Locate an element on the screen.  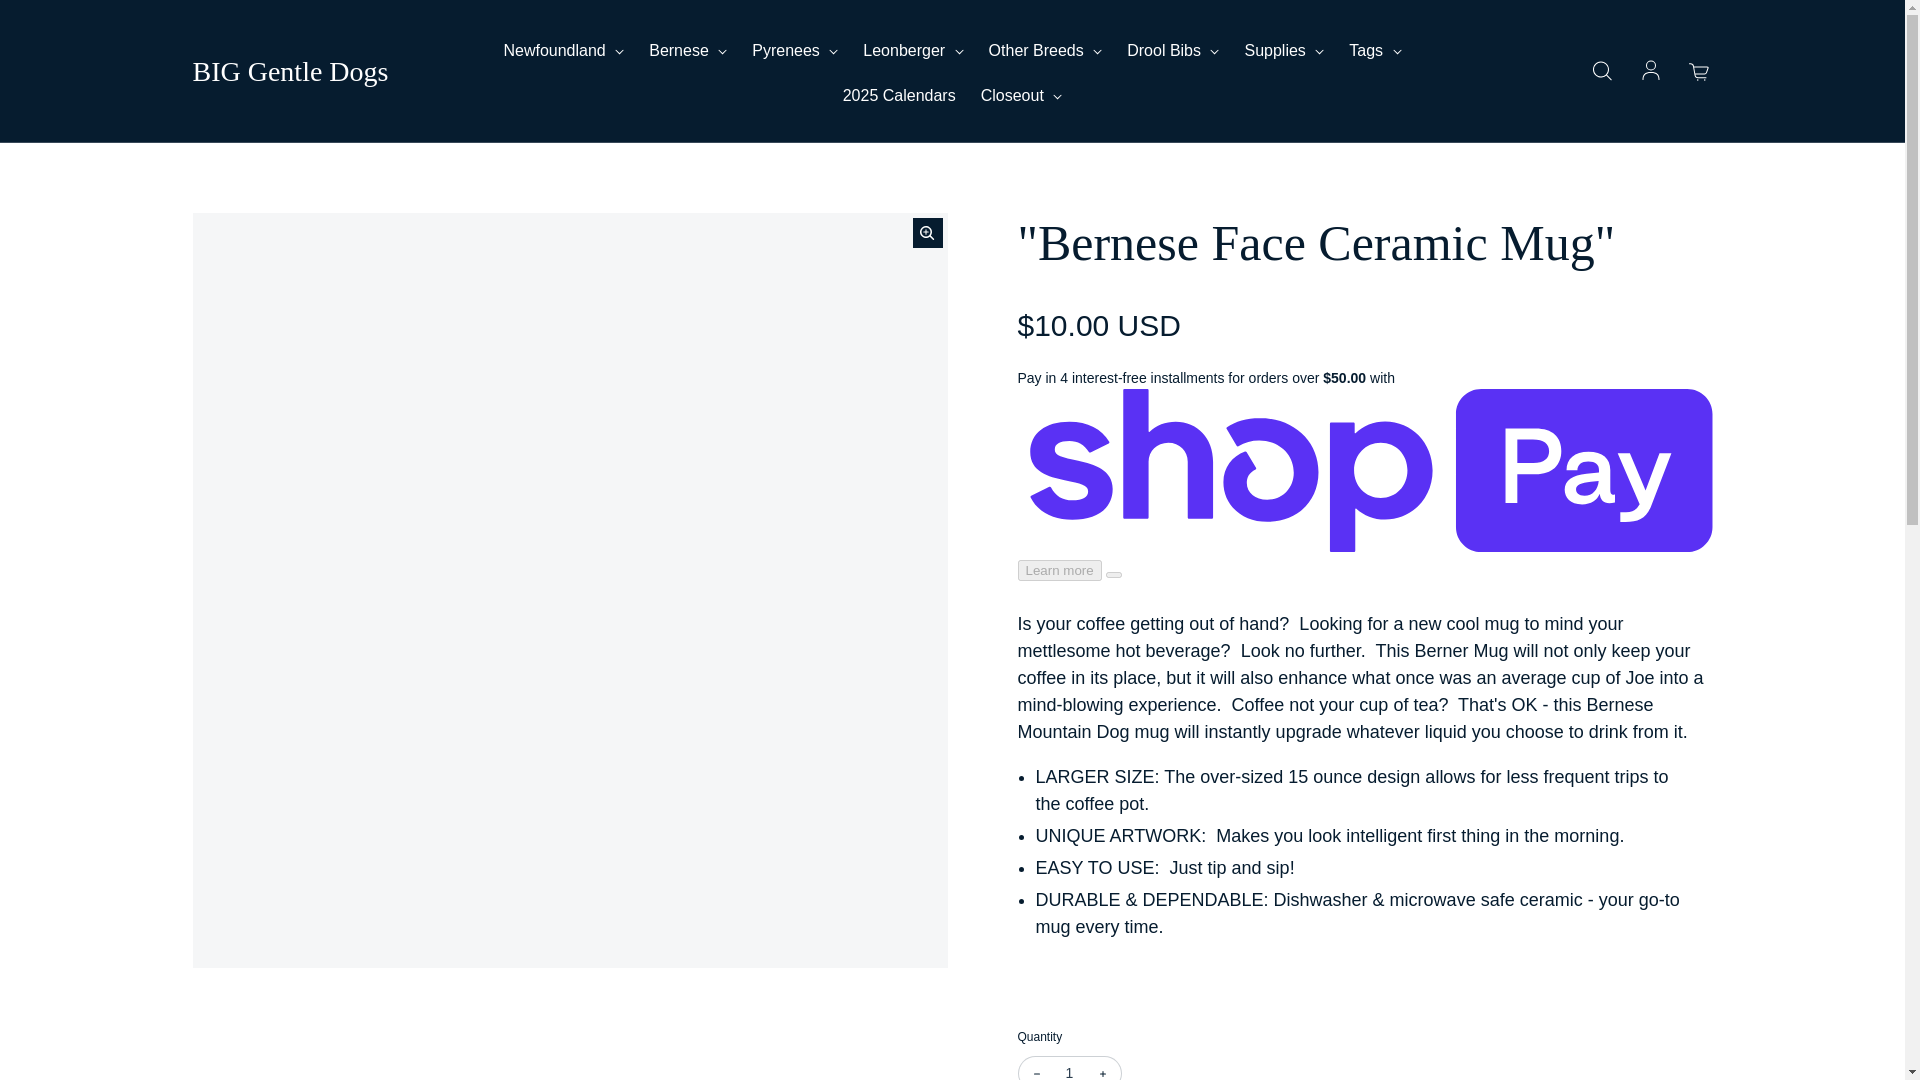
Tags is located at coordinates (1375, 50).